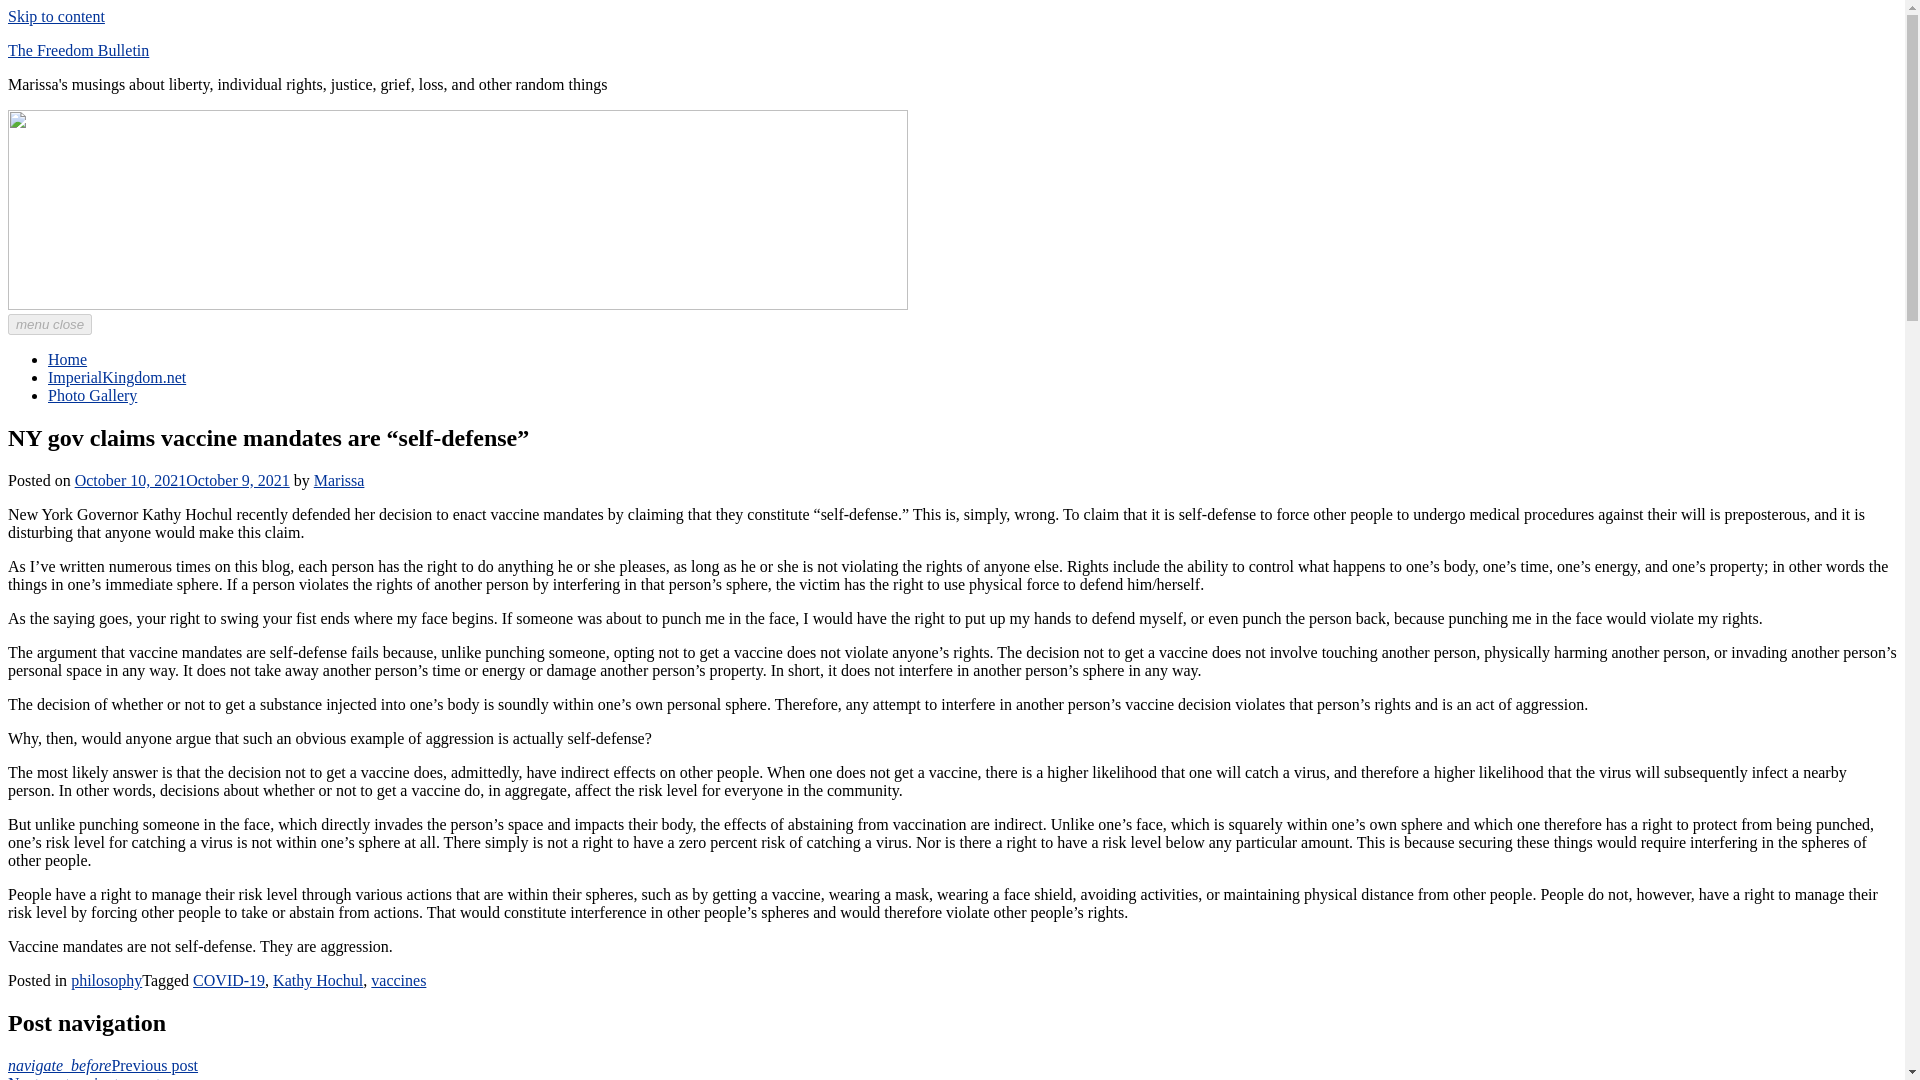  Describe the element at coordinates (317, 980) in the screenshot. I see `Kathy Hochul` at that location.